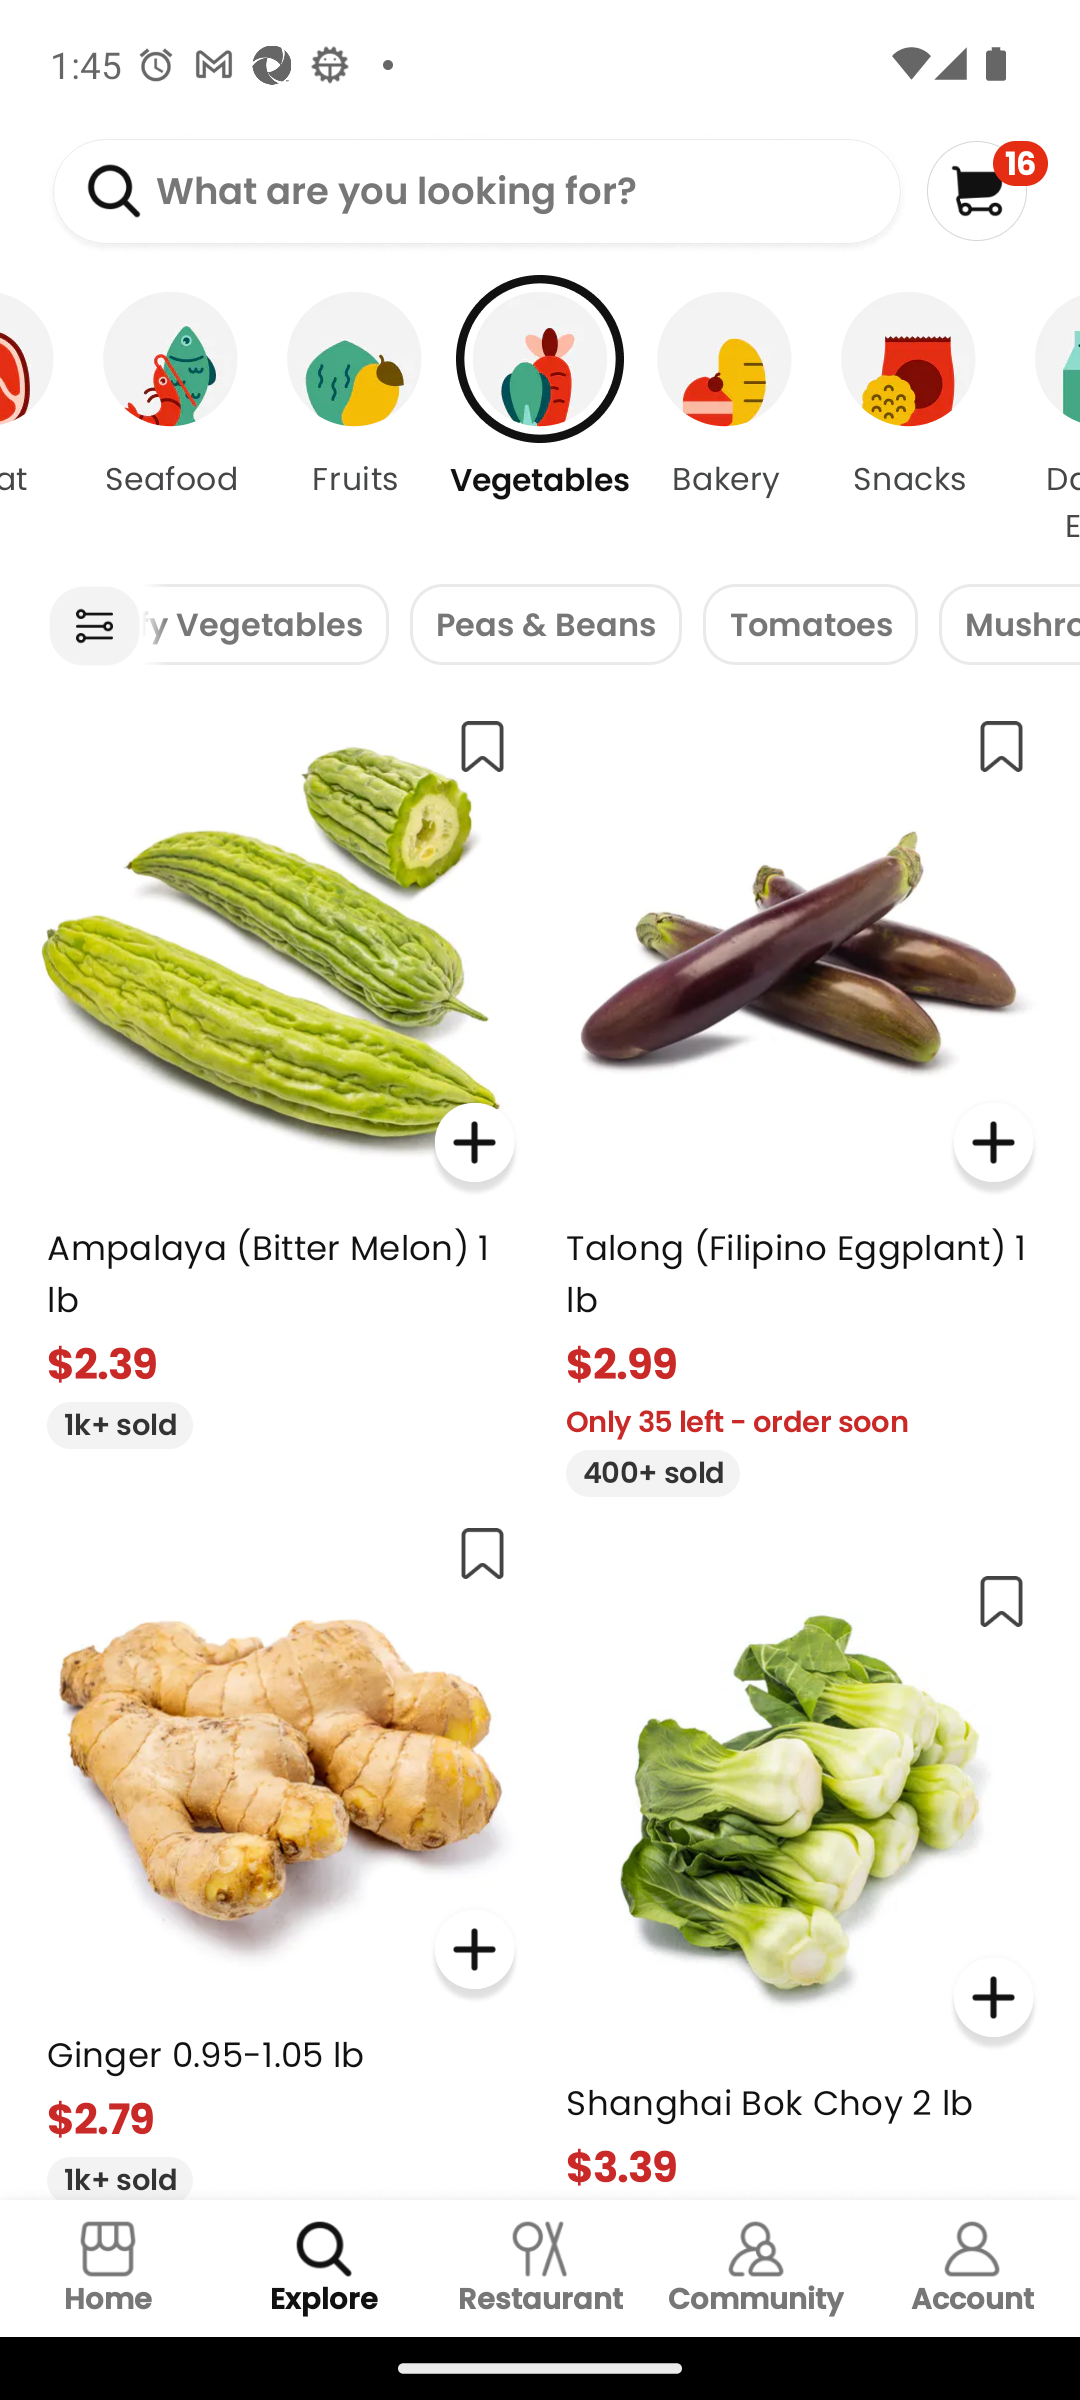  What do you see at coordinates (355, 420) in the screenshot?
I see `Fruits` at bounding box center [355, 420].